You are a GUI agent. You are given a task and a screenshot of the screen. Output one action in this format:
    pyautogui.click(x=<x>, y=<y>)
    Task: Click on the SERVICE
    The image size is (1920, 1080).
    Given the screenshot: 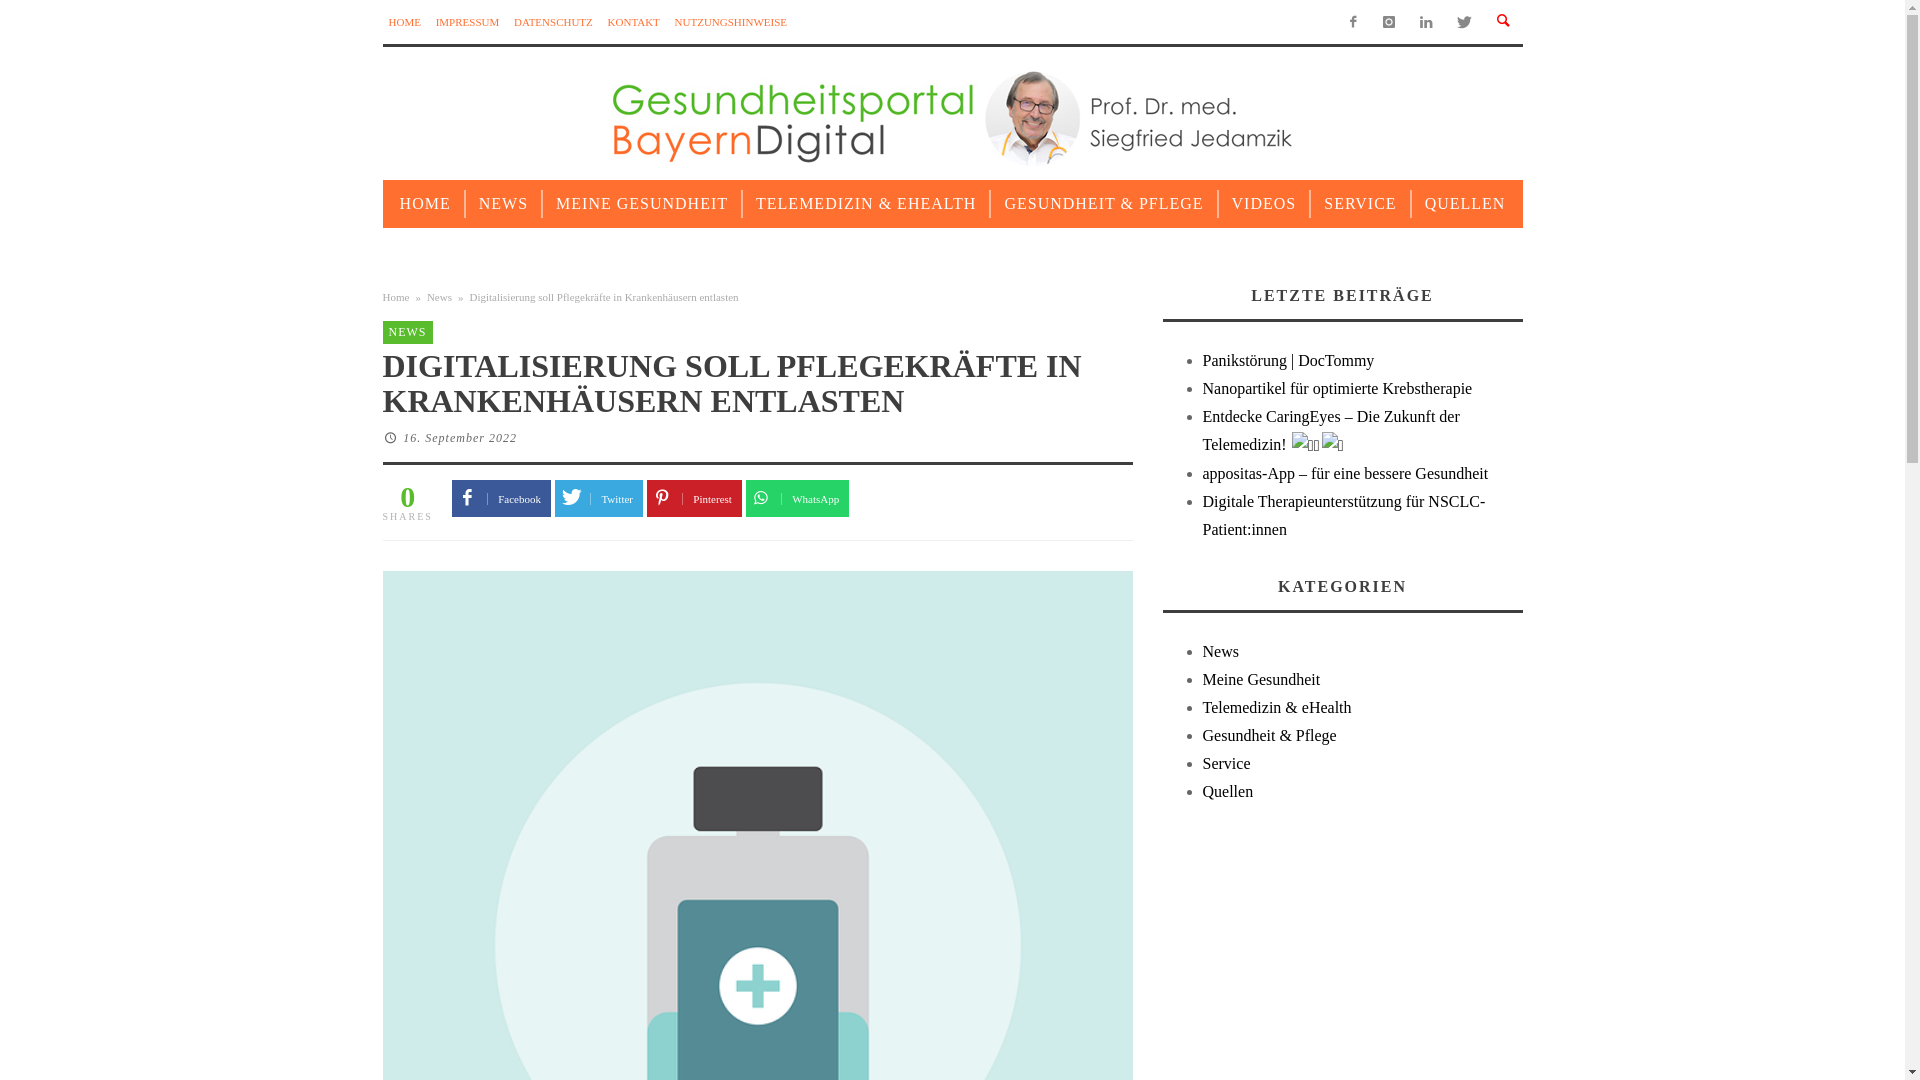 What is the action you would take?
    pyautogui.click(x=1360, y=204)
    